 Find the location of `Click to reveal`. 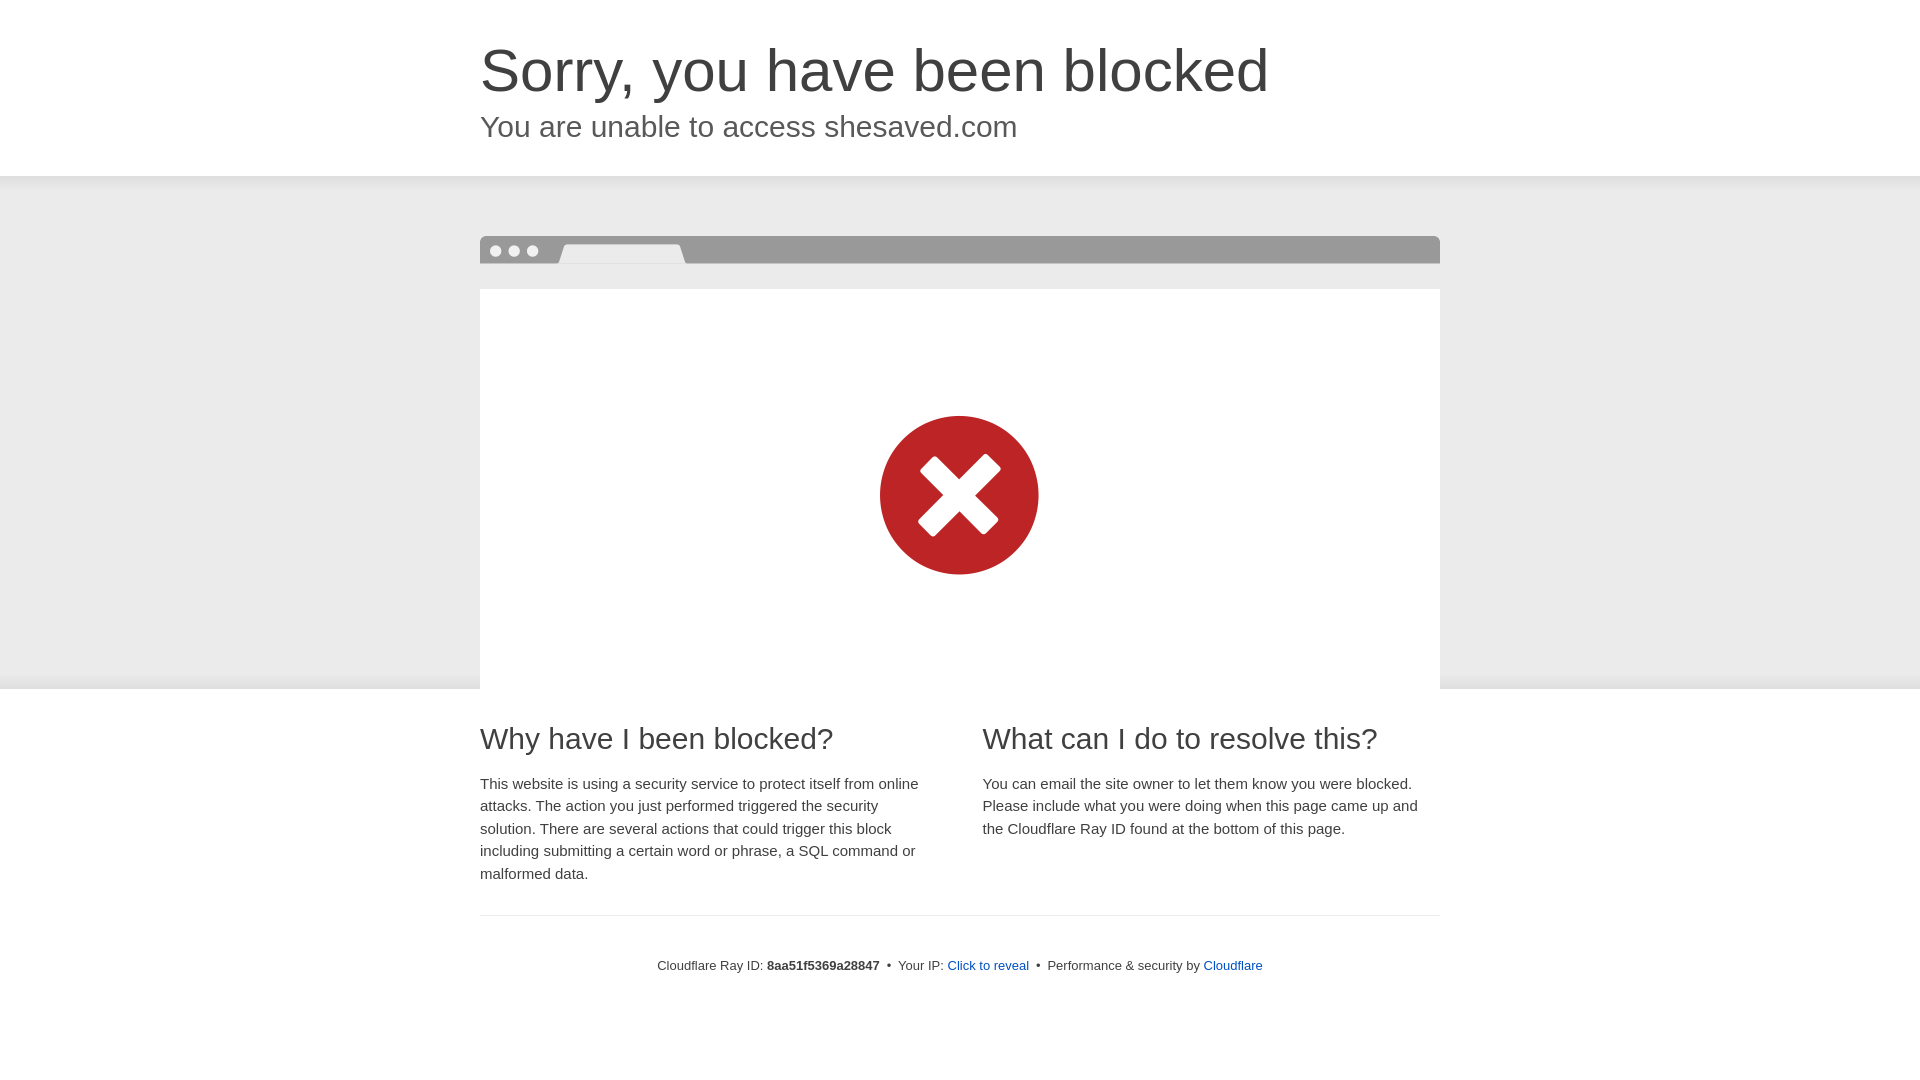

Click to reveal is located at coordinates (988, 966).